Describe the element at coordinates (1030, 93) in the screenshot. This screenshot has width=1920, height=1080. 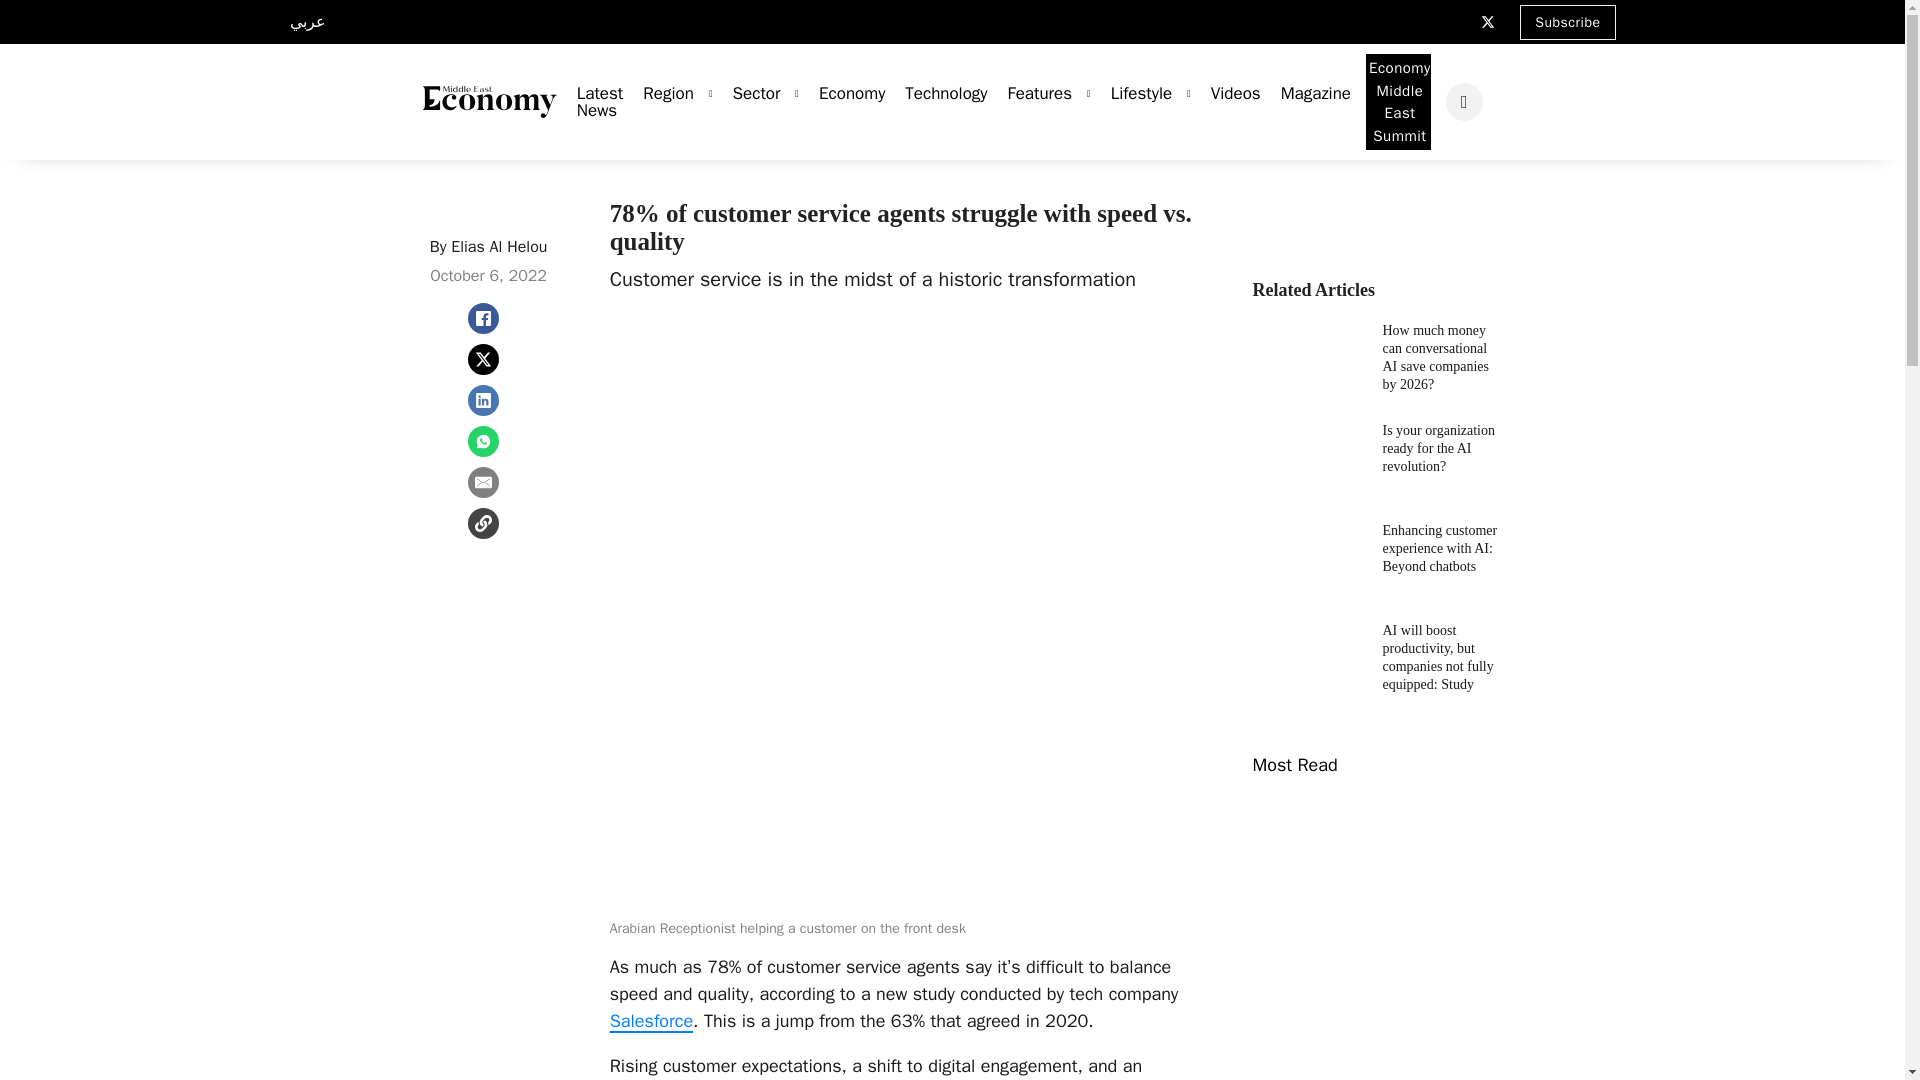
I see `Features` at that location.